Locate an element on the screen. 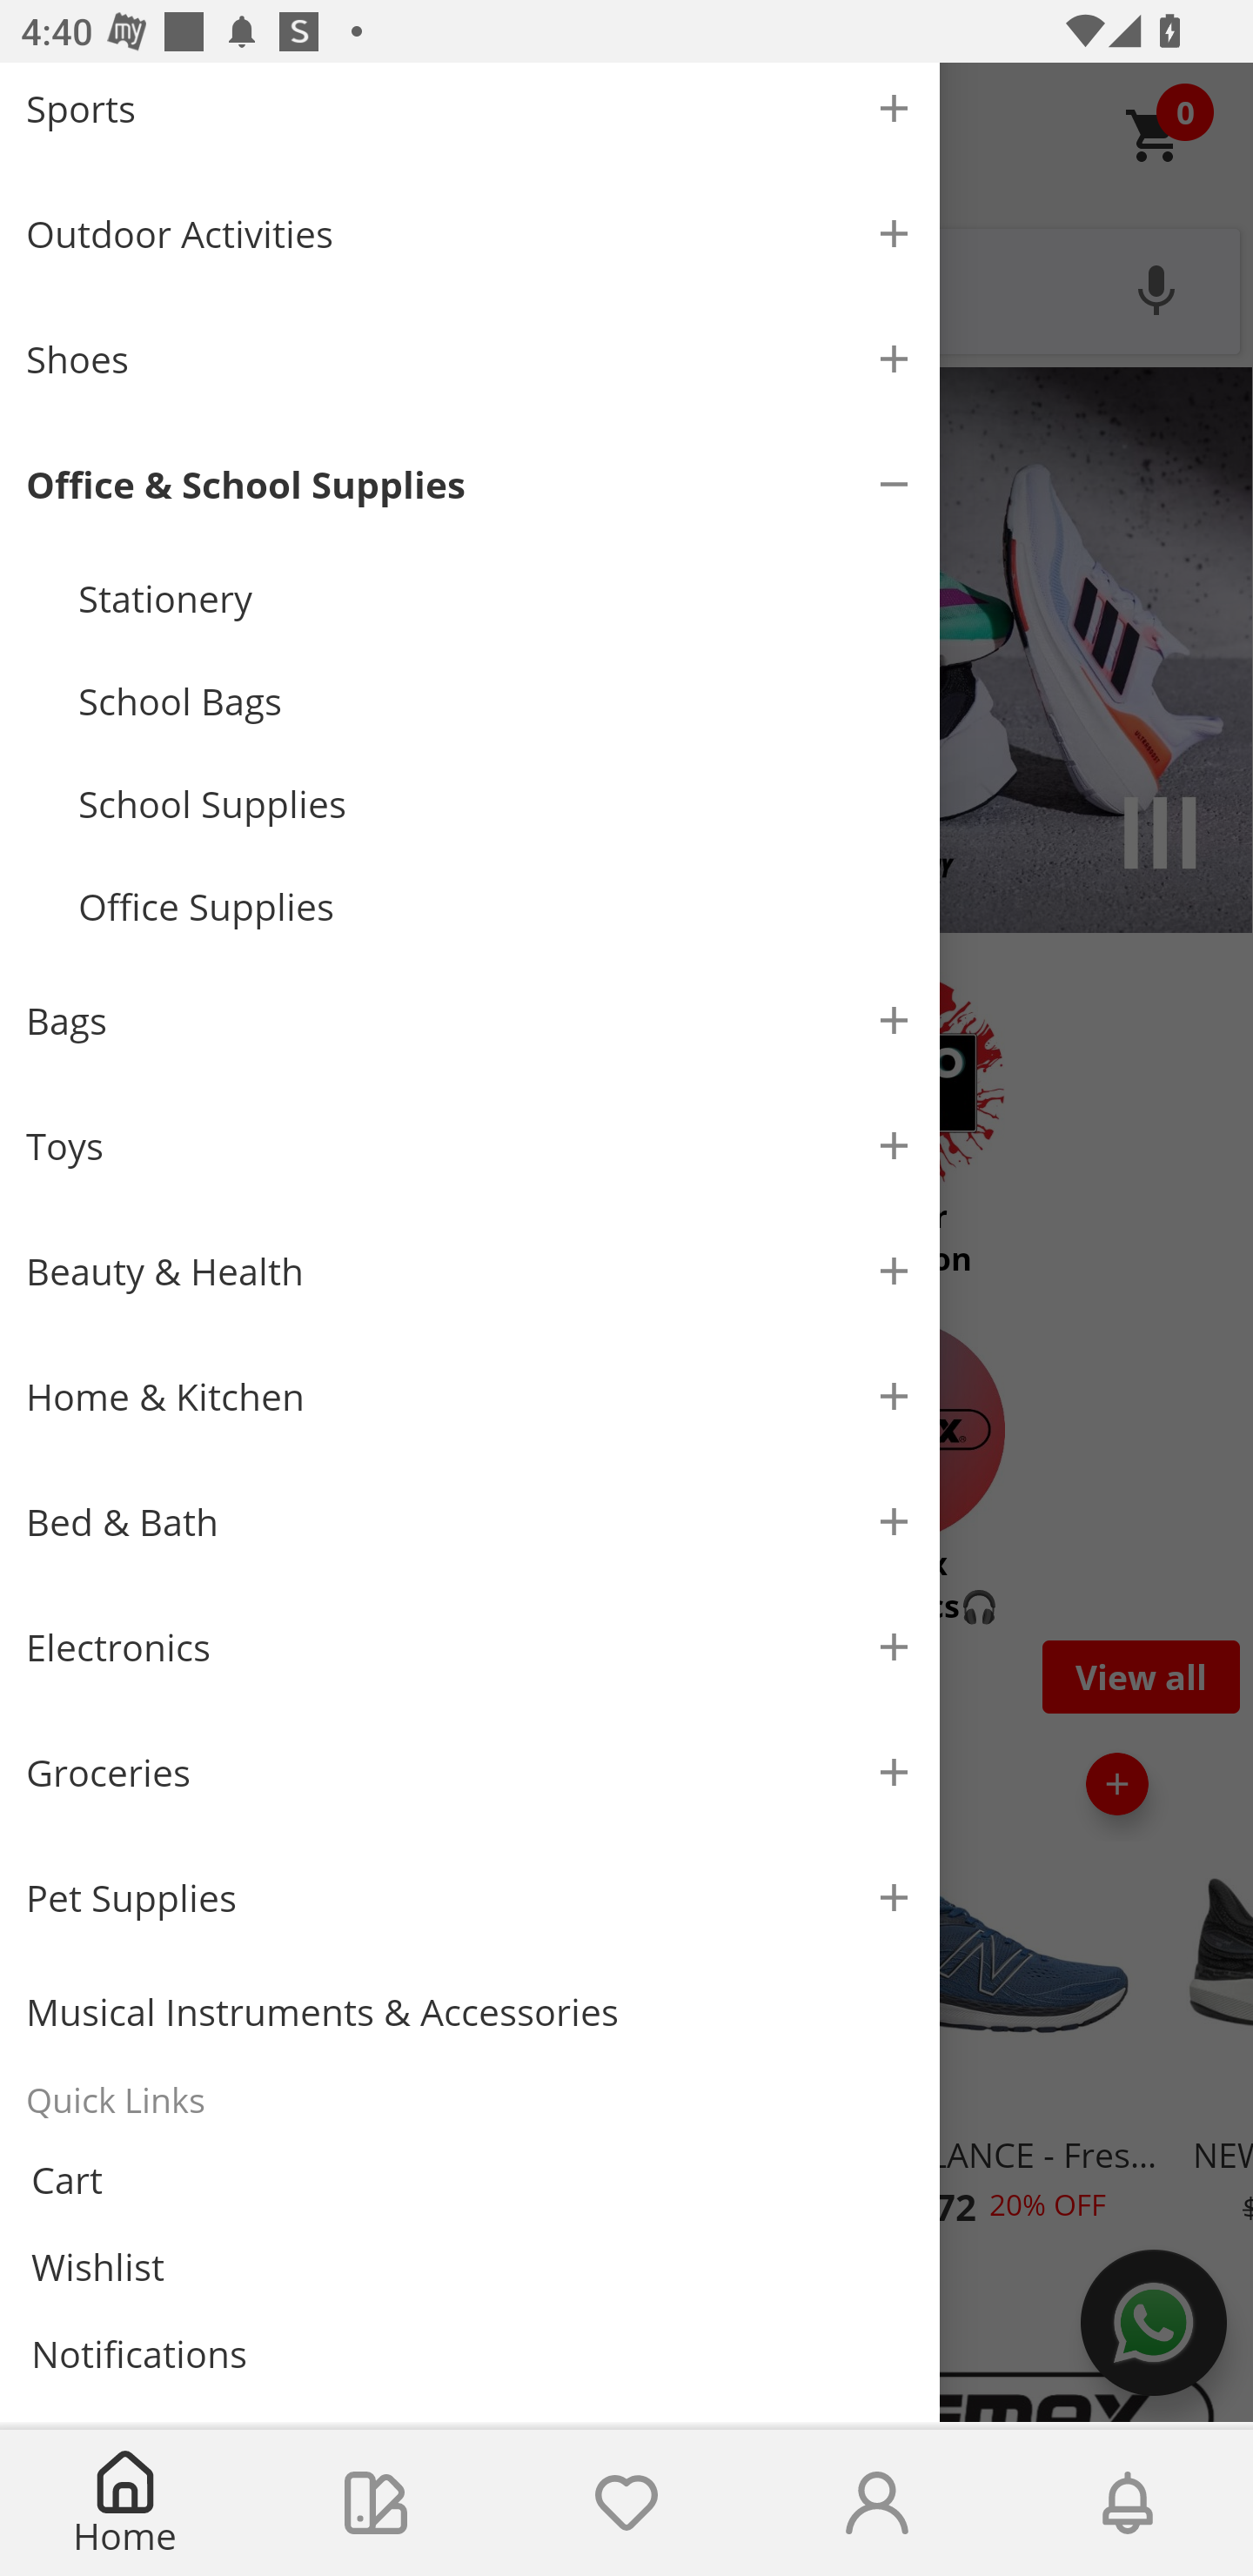 Image resolution: width=1253 pixels, height=2576 pixels. Collections is located at coordinates (376, 2503).